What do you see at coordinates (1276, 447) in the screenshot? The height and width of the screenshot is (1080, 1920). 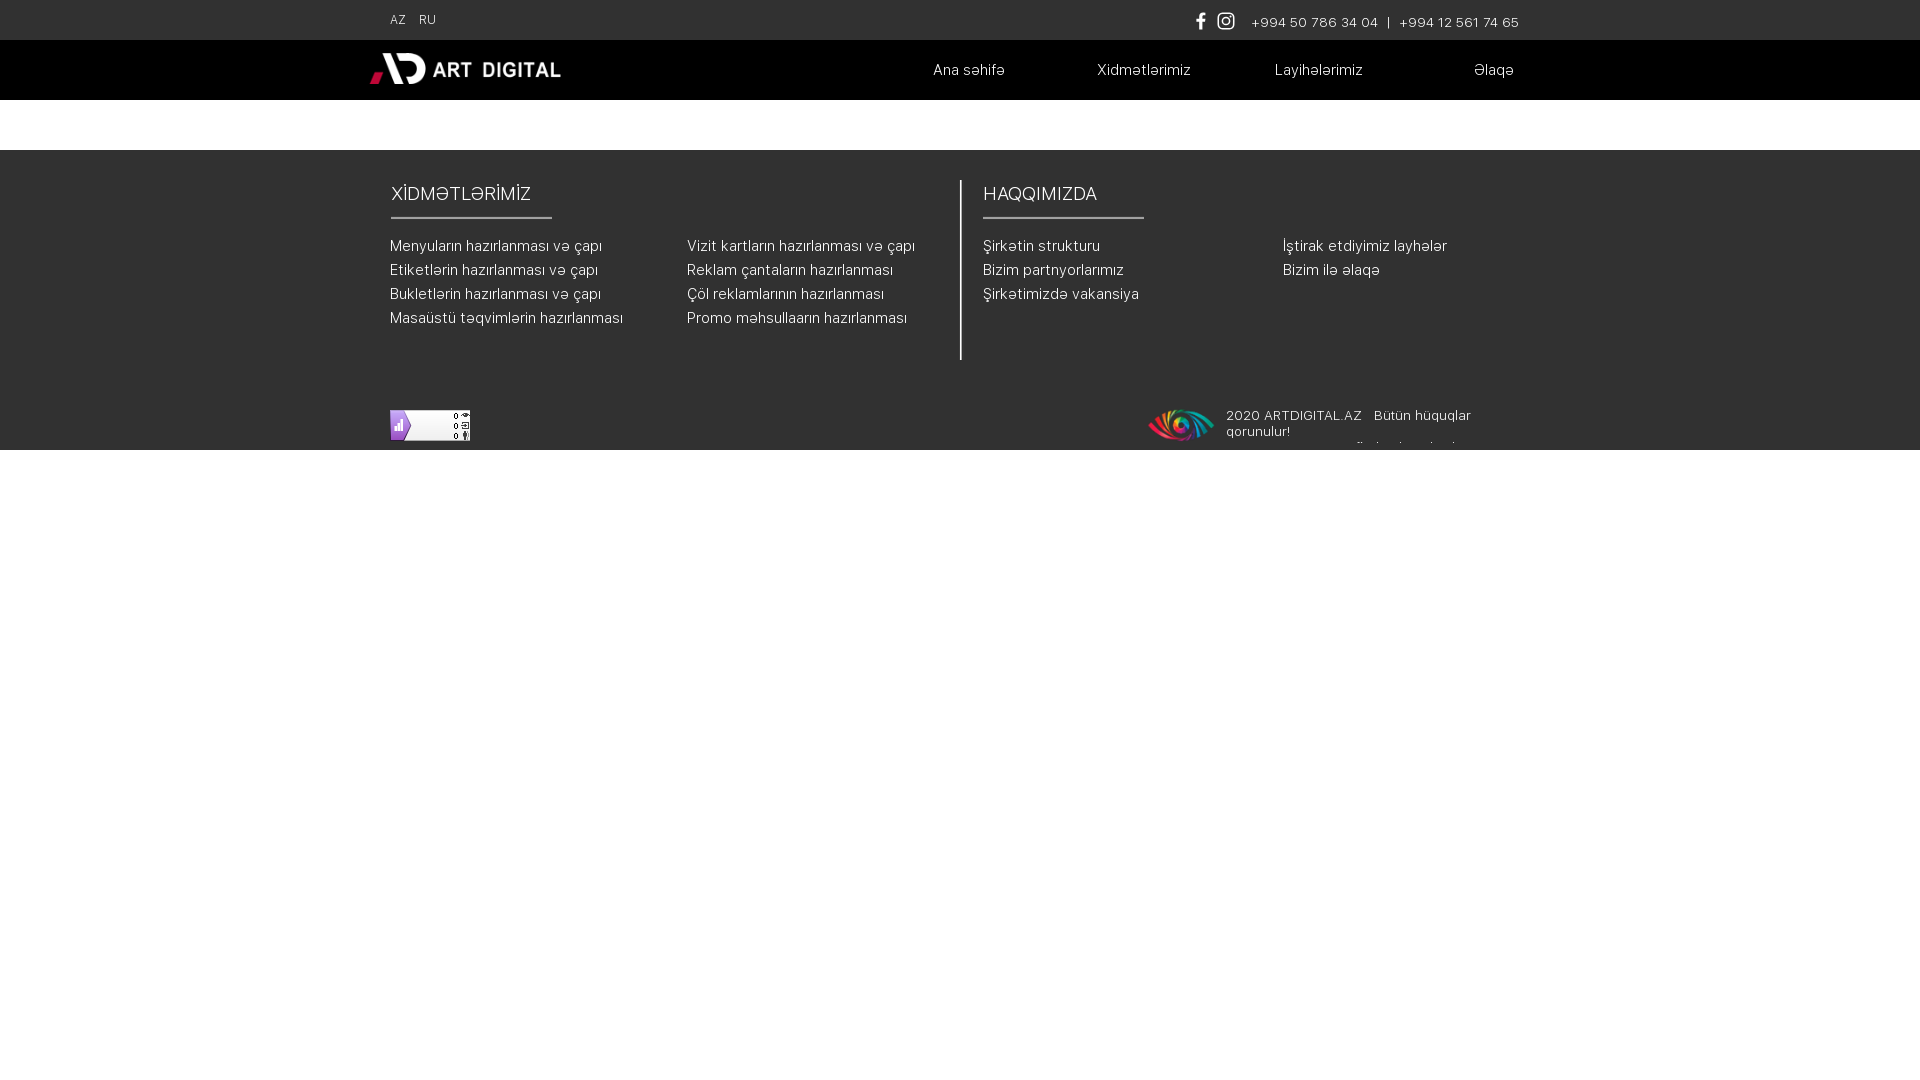 I see `www.ayvus.com` at bounding box center [1276, 447].